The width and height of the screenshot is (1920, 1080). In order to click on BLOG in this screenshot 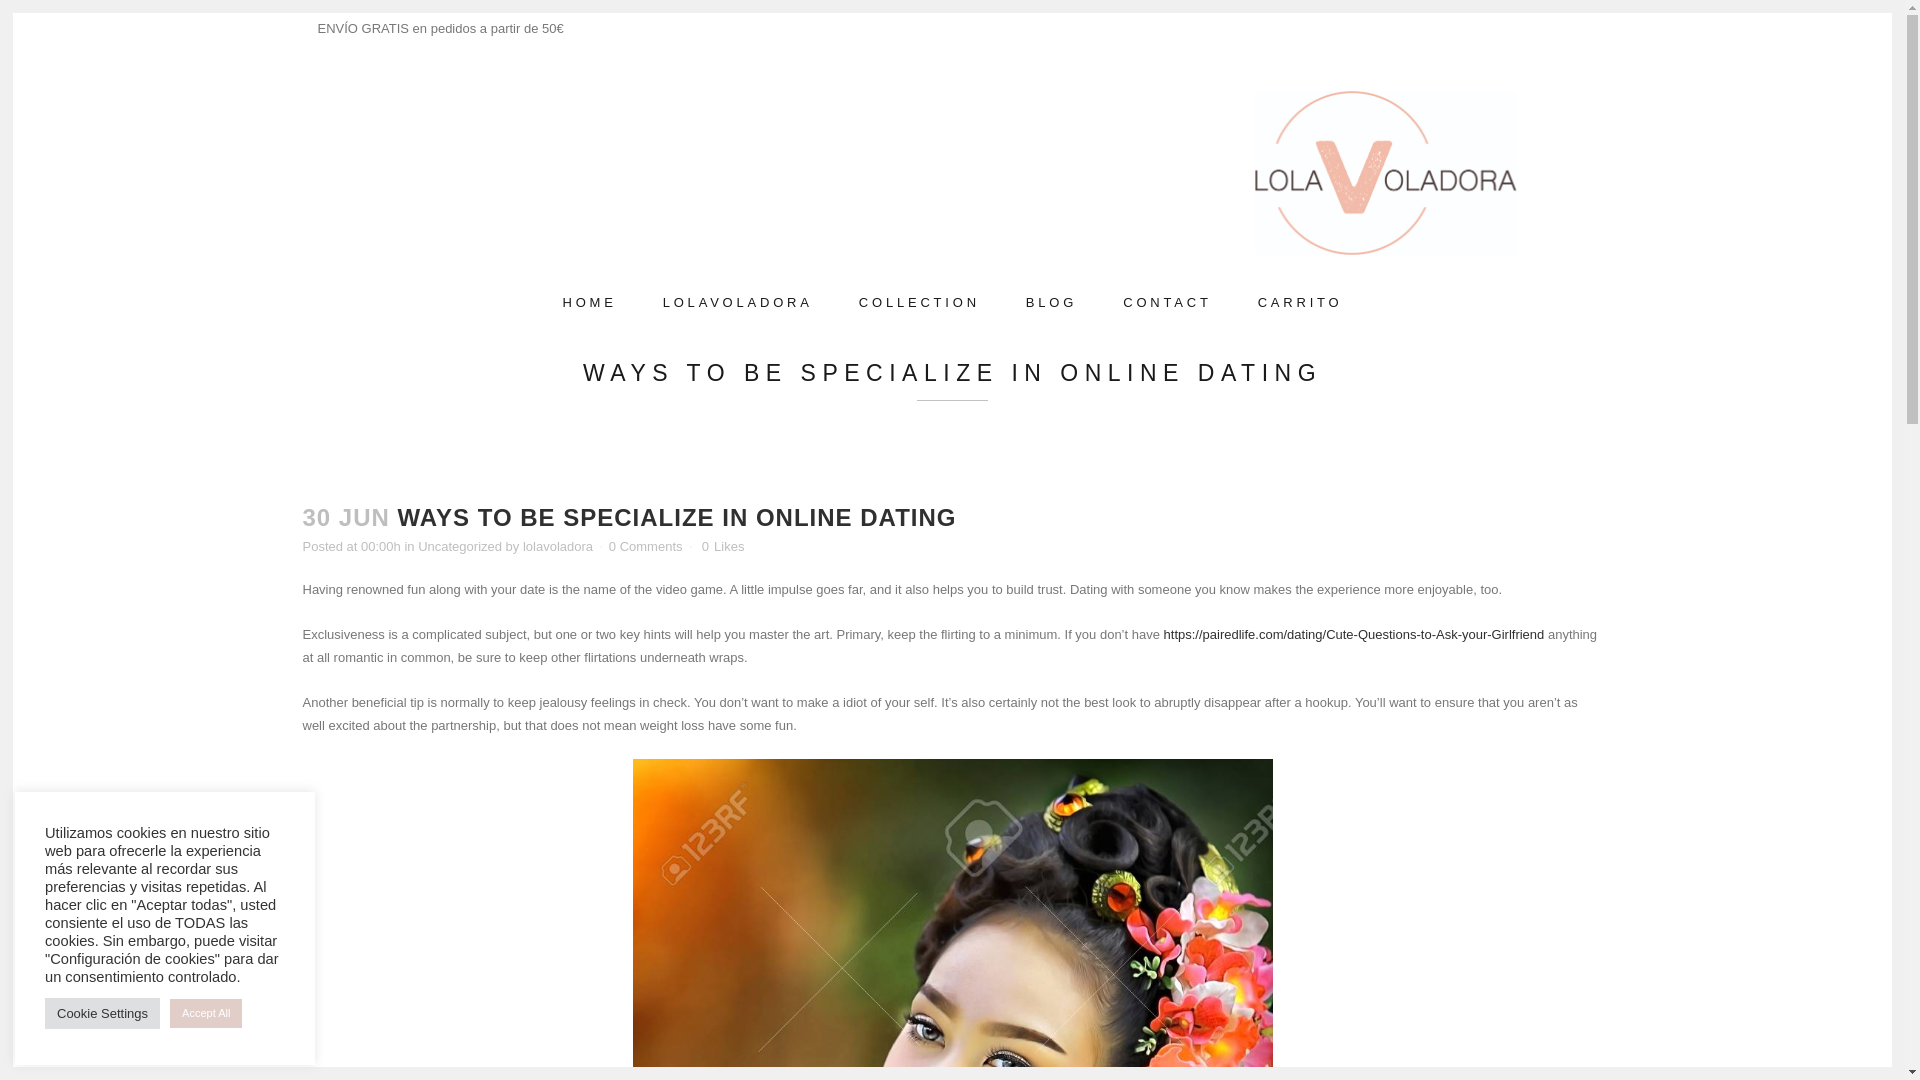, I will do `click(1051, 302)`.